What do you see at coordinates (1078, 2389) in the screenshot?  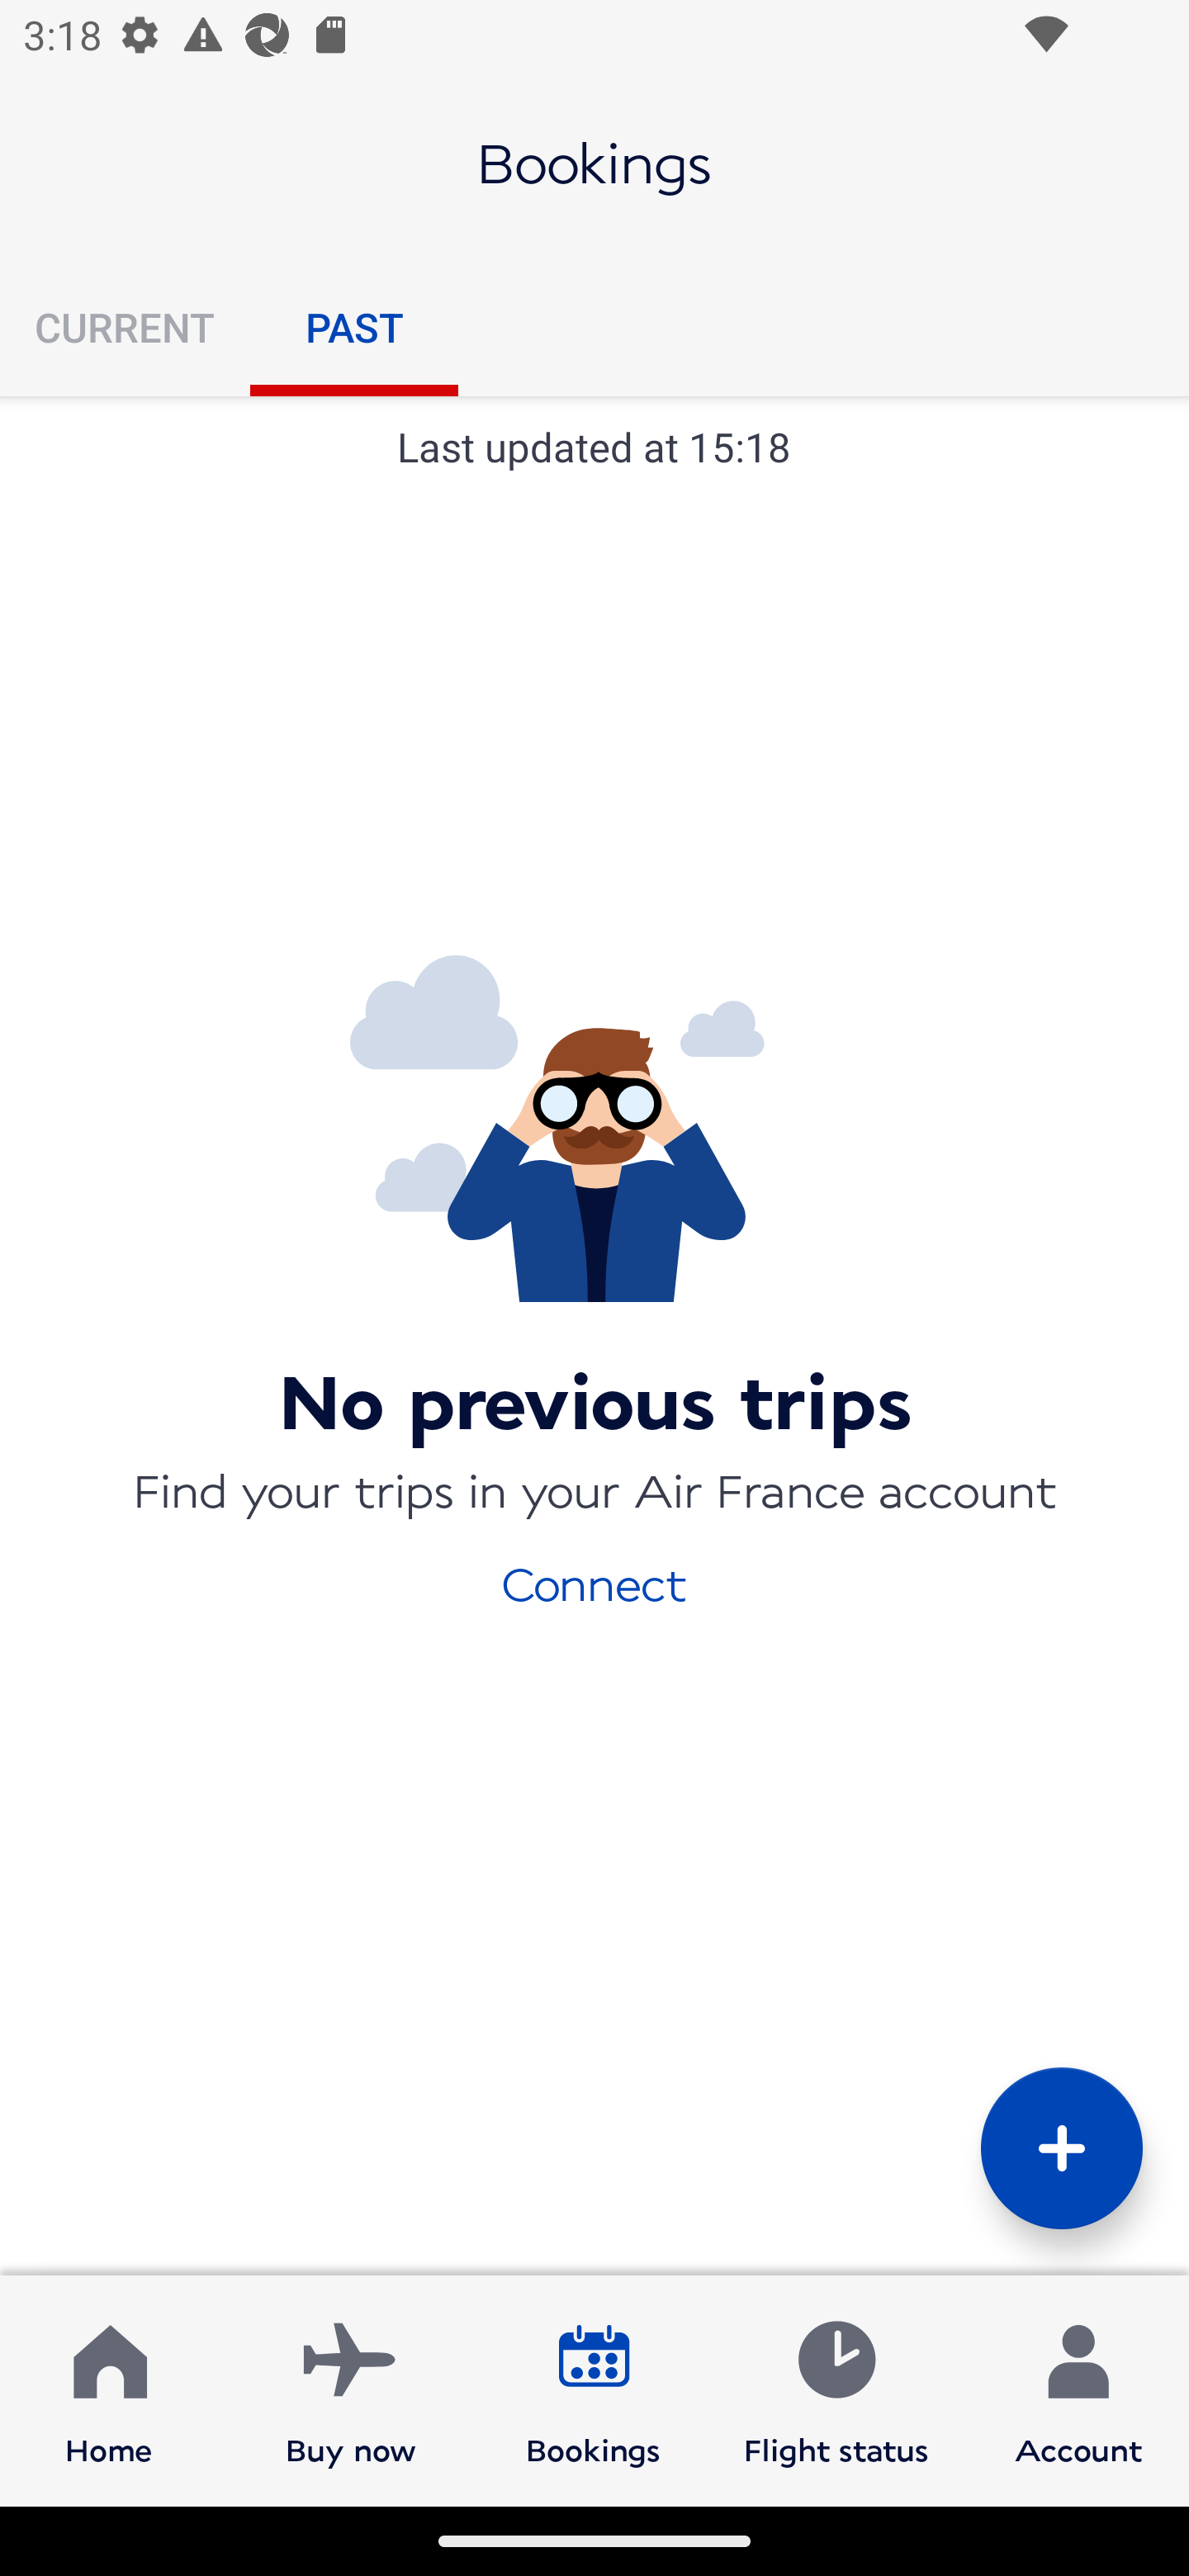 I see `Account` at bounding box center [1078, 2389].